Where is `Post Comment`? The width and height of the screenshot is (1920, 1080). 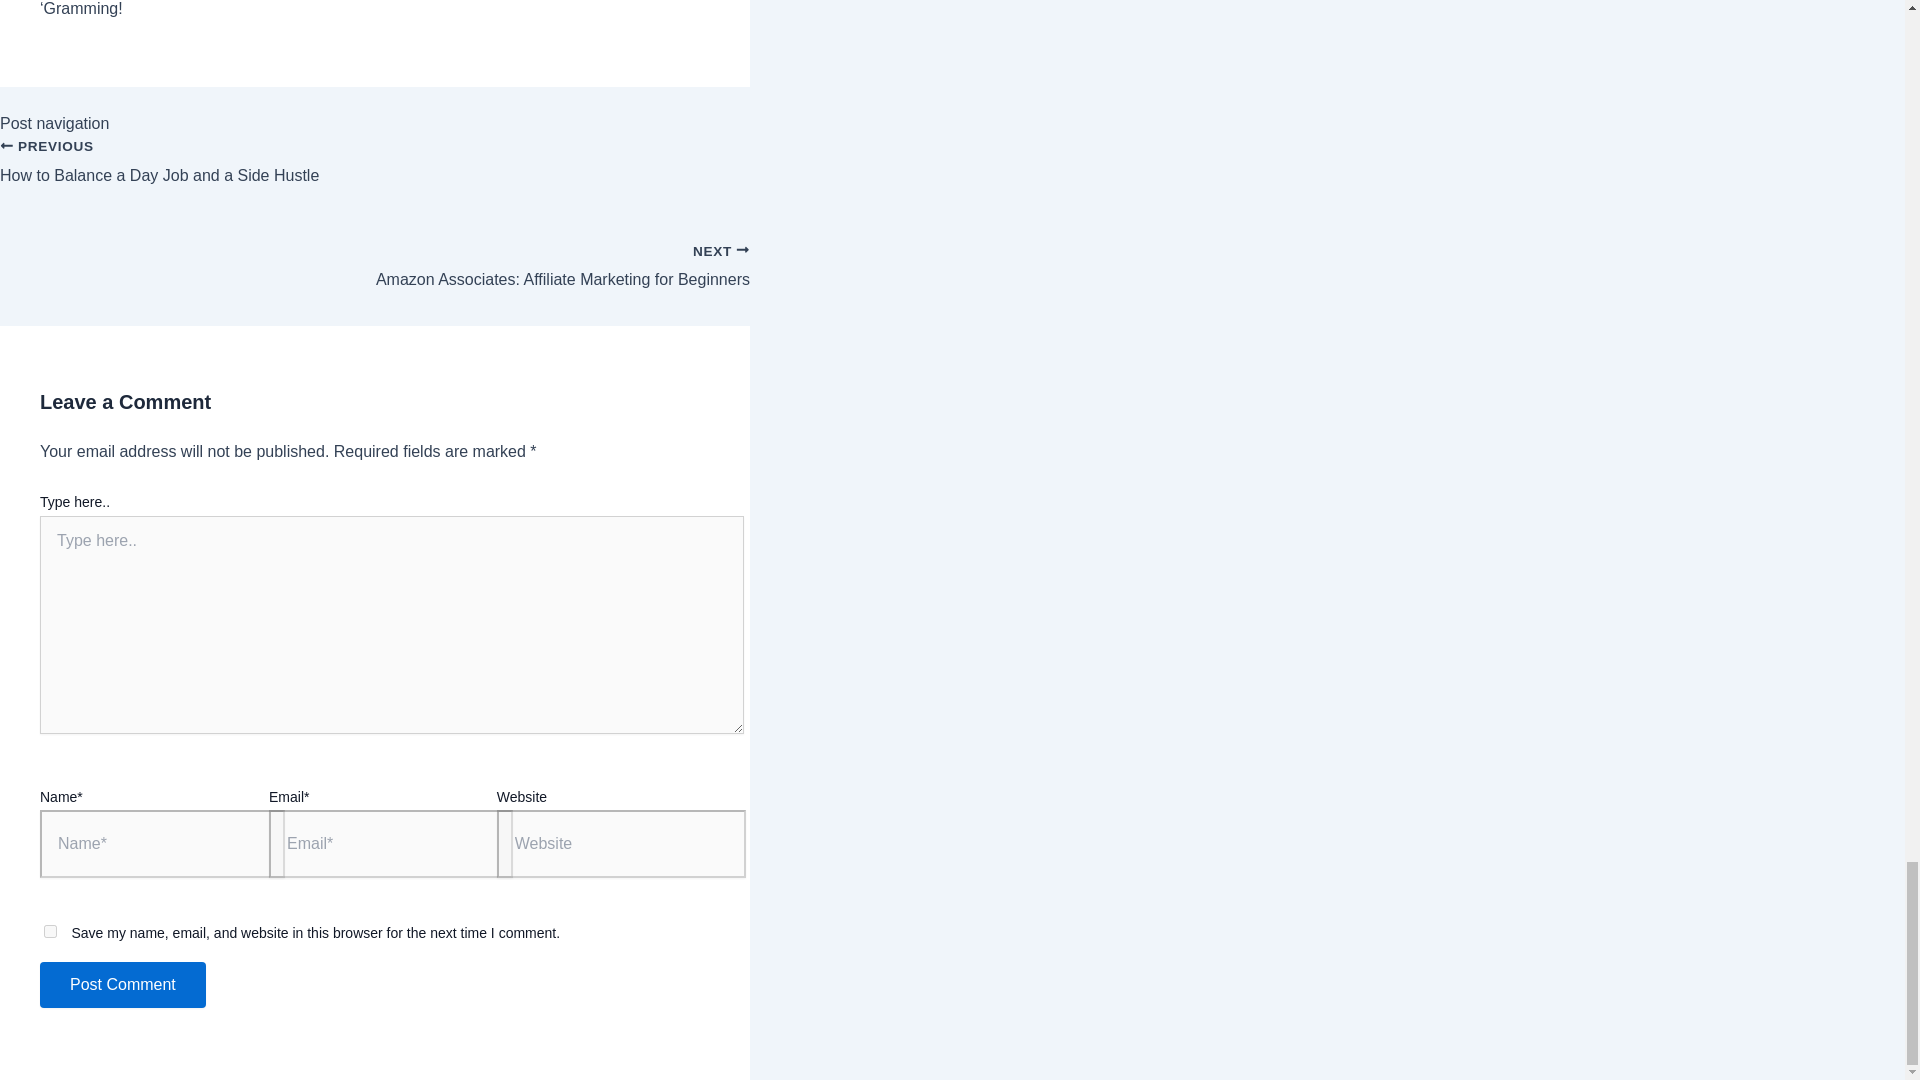
Post Comment is located at coordinates (122, 984).